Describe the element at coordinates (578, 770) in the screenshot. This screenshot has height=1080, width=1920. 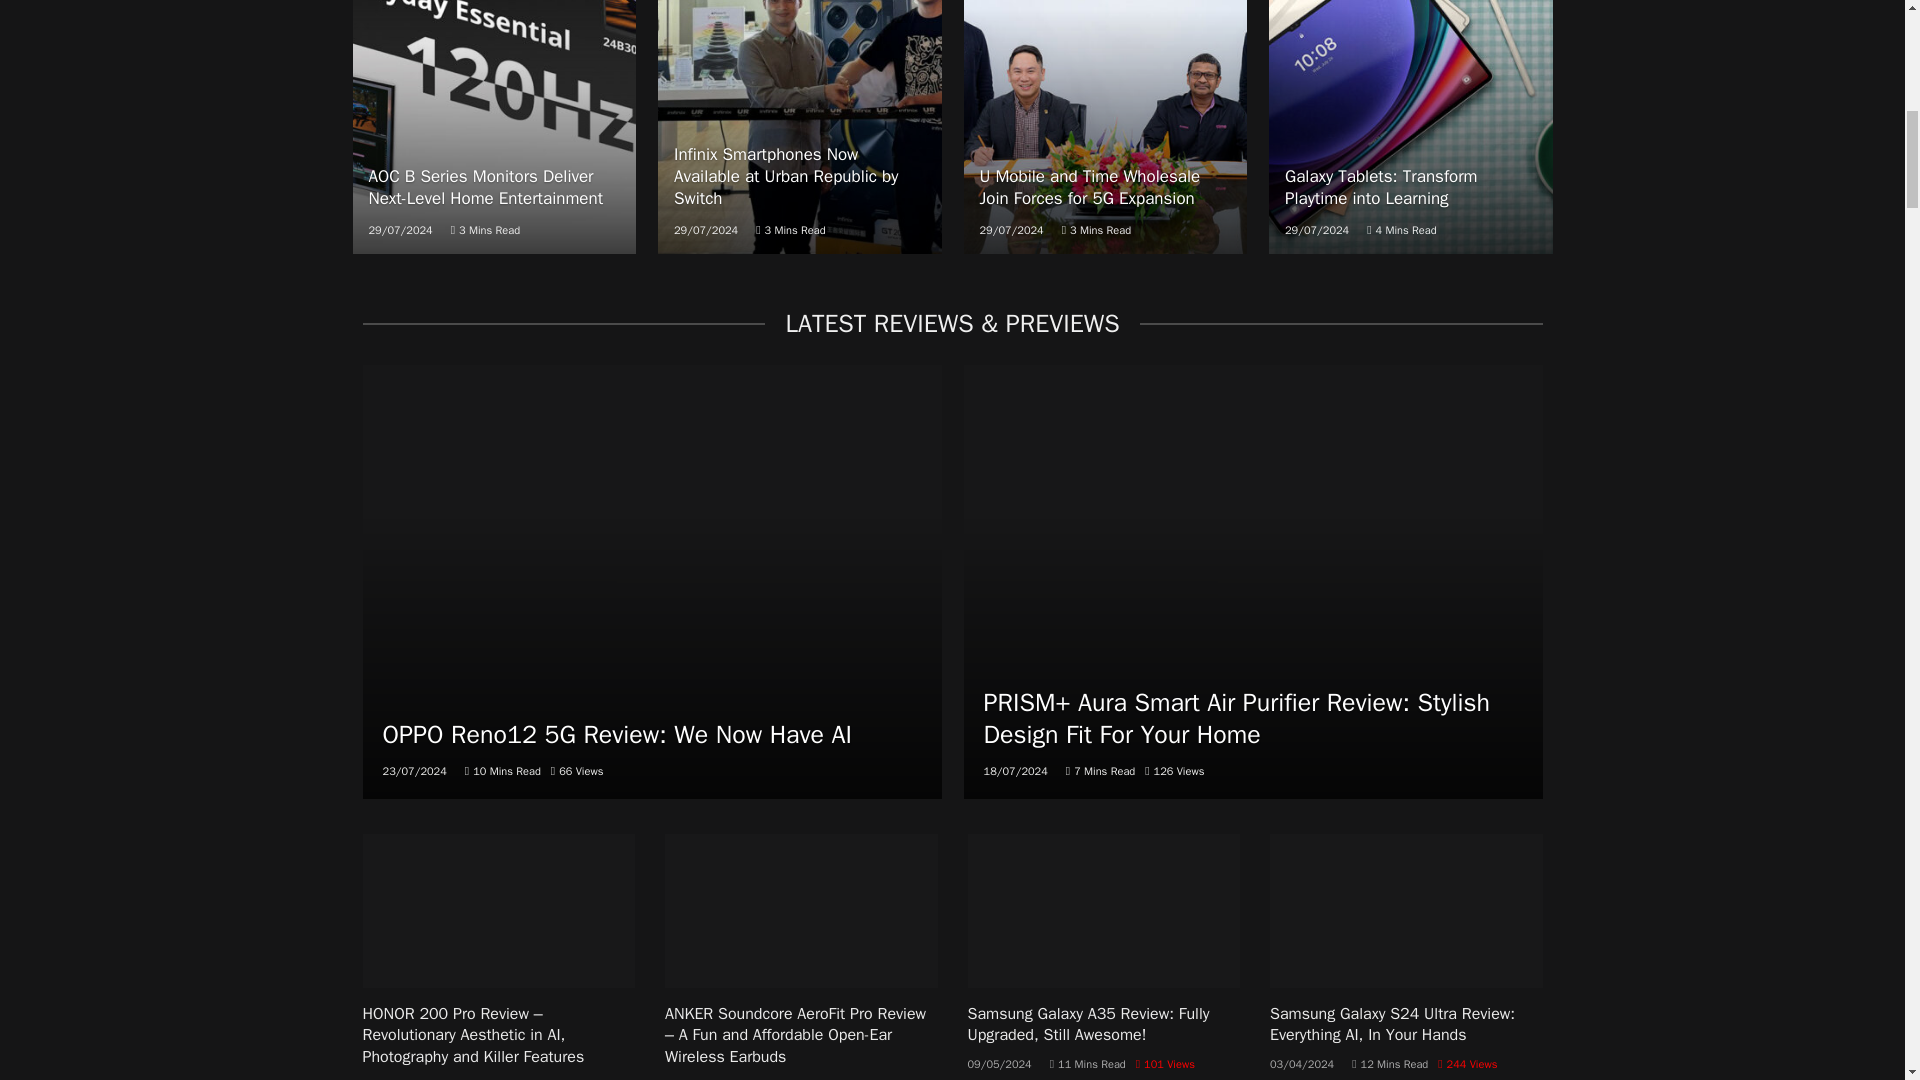
I see `66 Article Views` at that location.